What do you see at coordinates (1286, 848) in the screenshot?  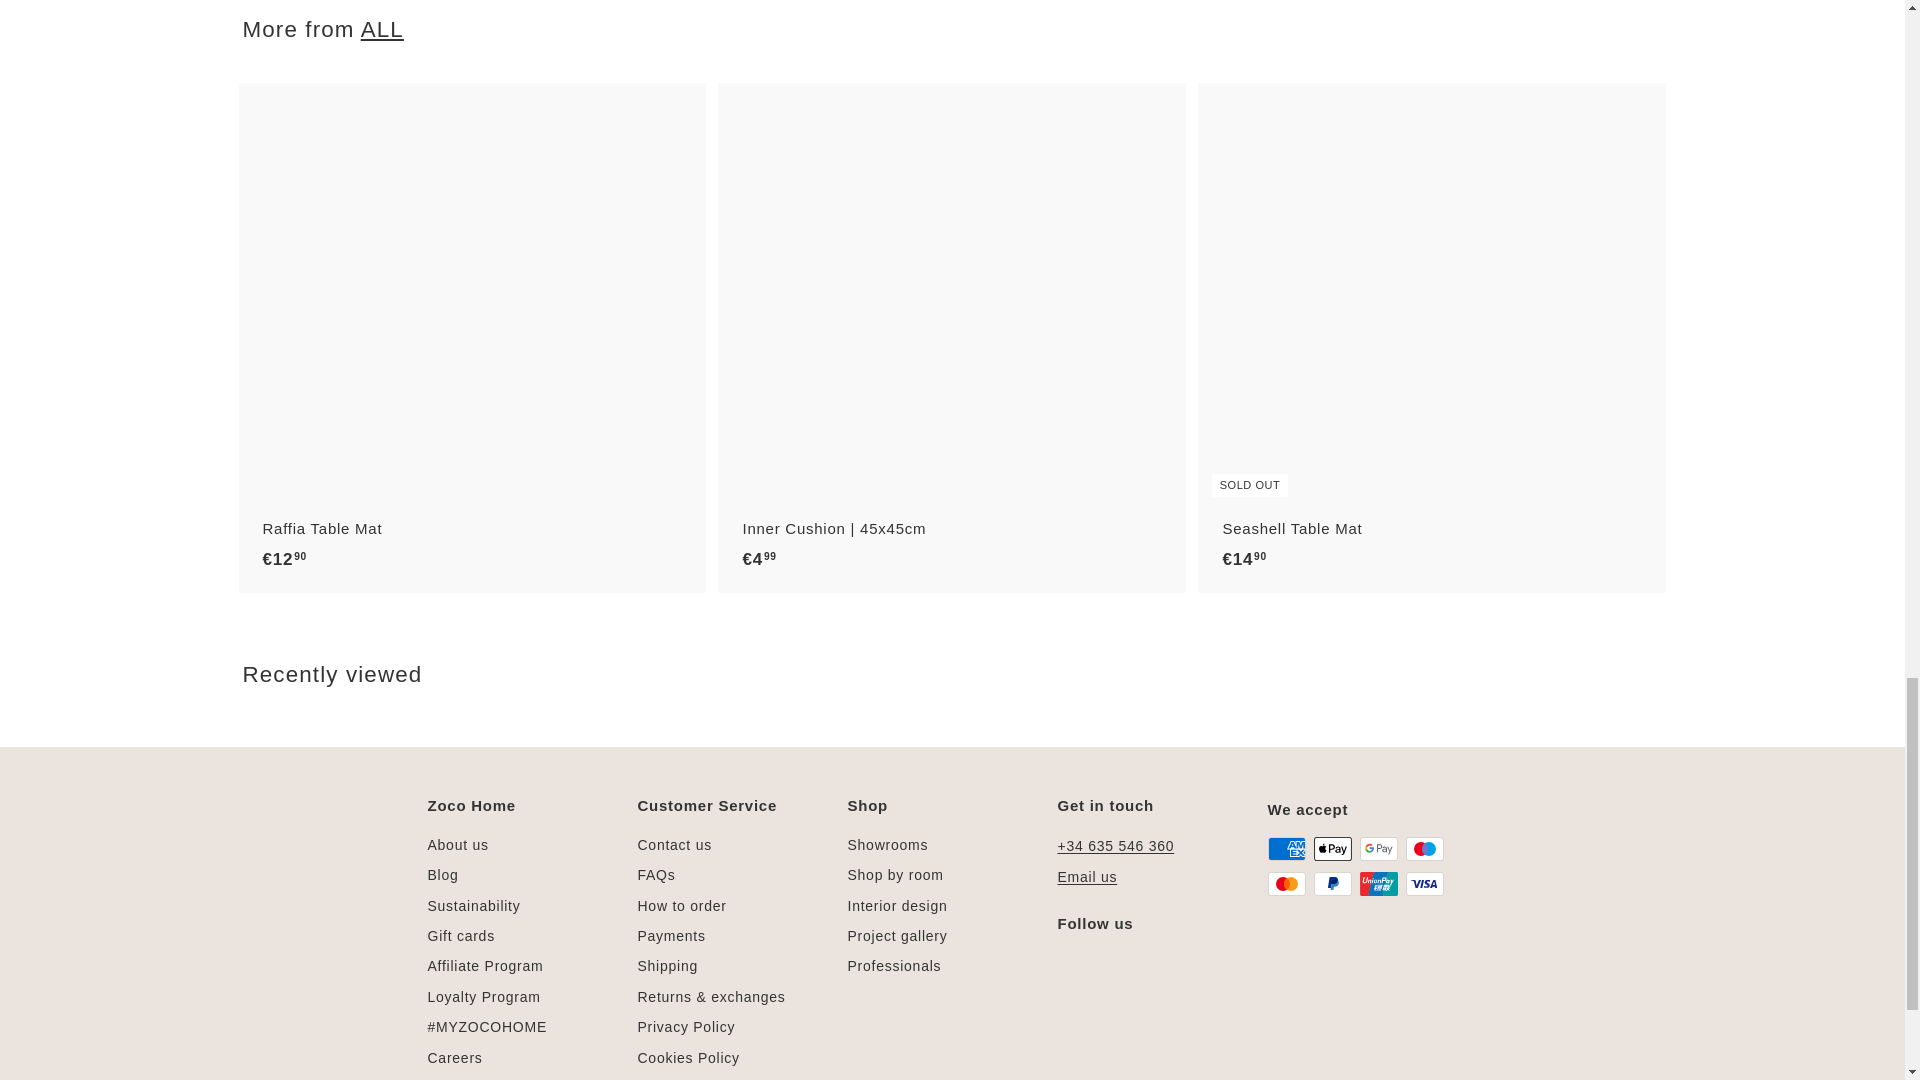 I see `American Express` at bounding box center [1286, 848].